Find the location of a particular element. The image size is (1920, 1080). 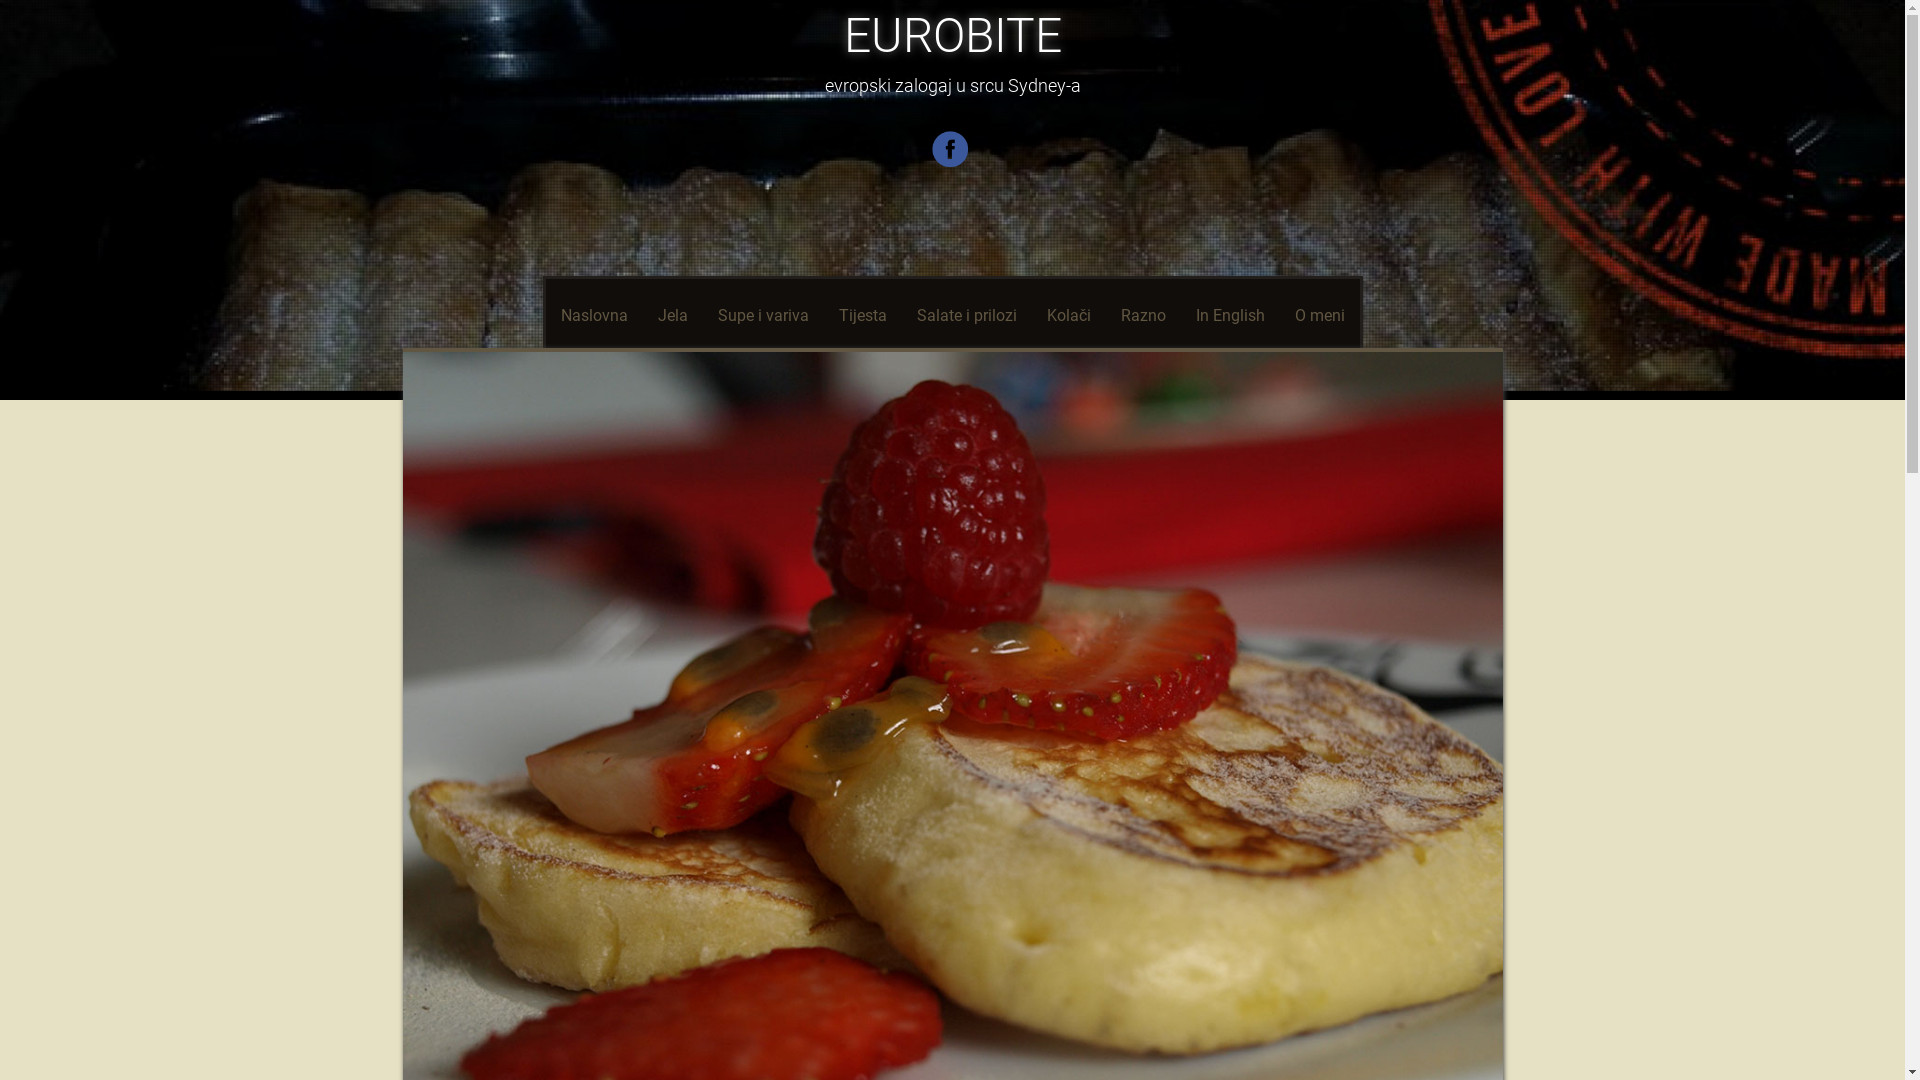

Salate i prilozi is located at coordinates (967, 316).